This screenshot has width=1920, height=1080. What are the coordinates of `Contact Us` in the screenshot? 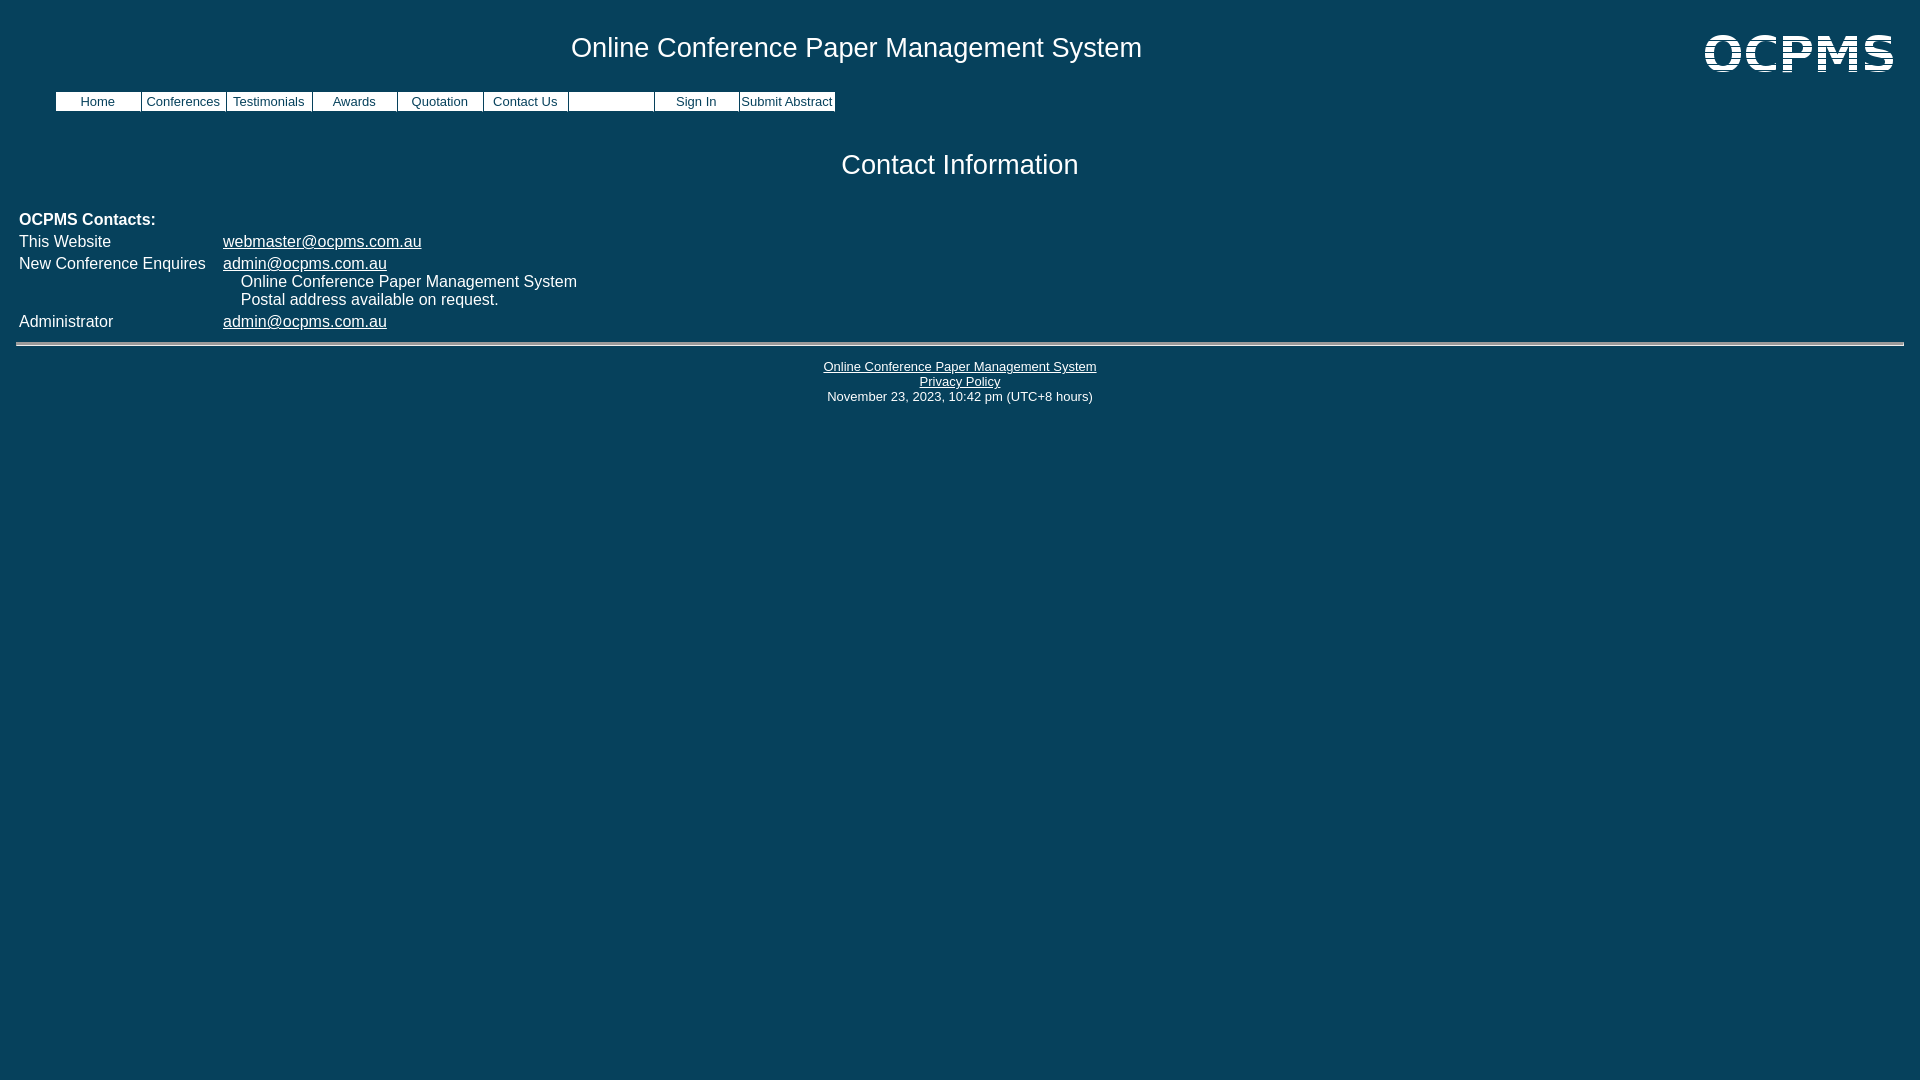 It's located at (526, 102).